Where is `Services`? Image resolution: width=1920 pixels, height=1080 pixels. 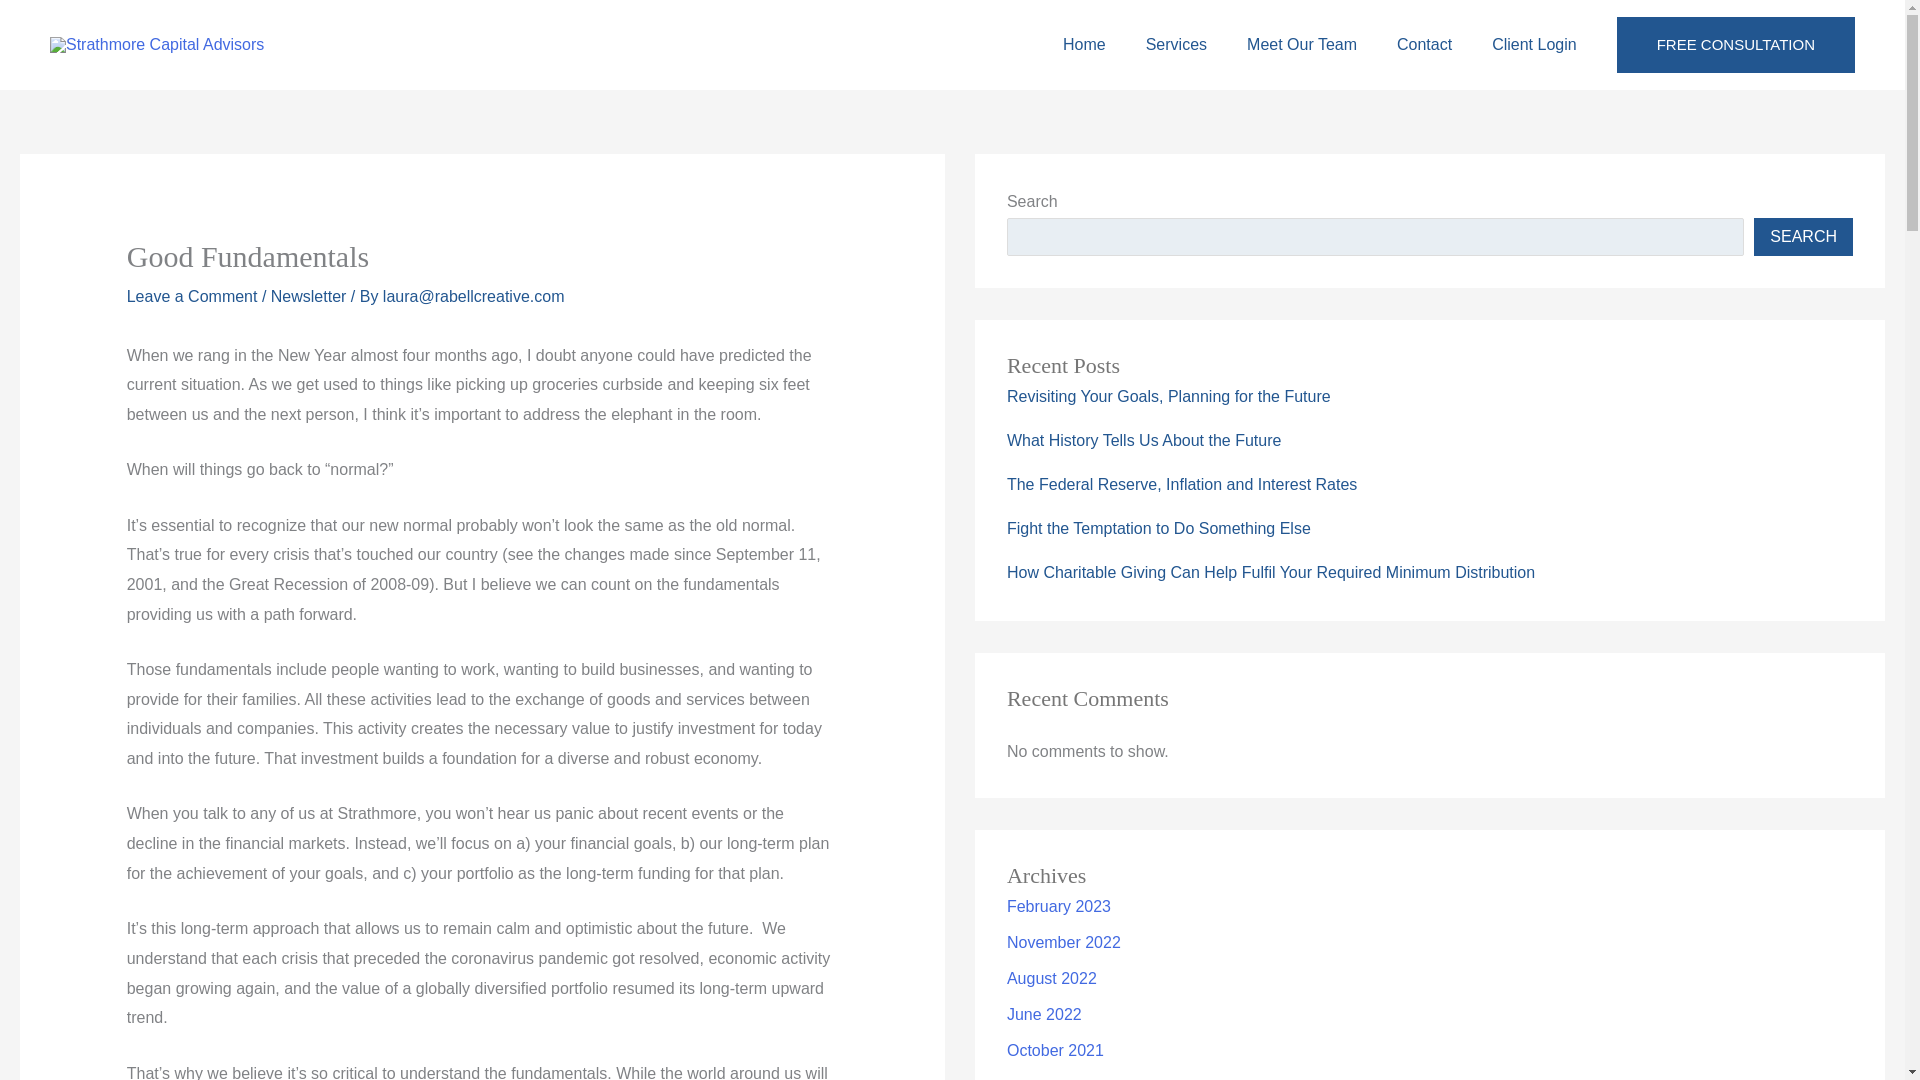 Services is located at coordinates (1176, 44).